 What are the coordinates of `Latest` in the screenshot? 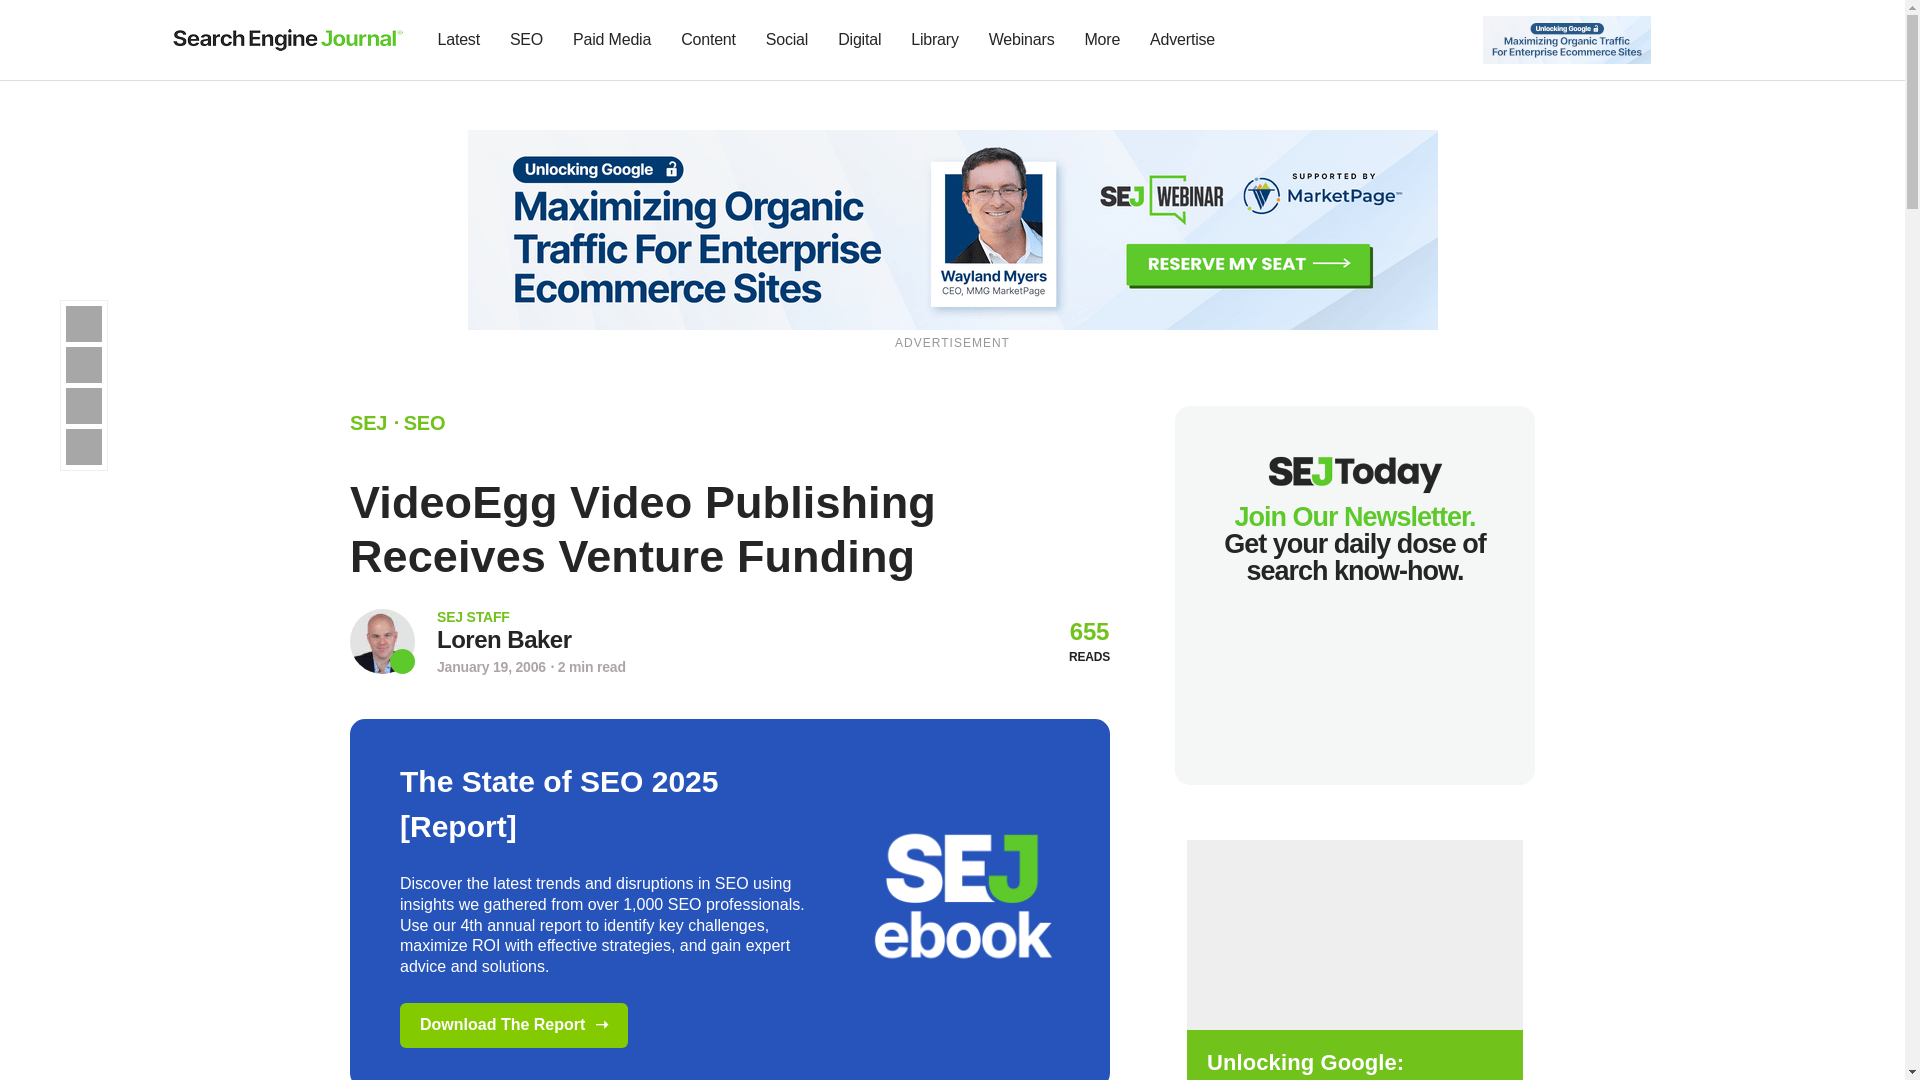 It's located at (458, 40).